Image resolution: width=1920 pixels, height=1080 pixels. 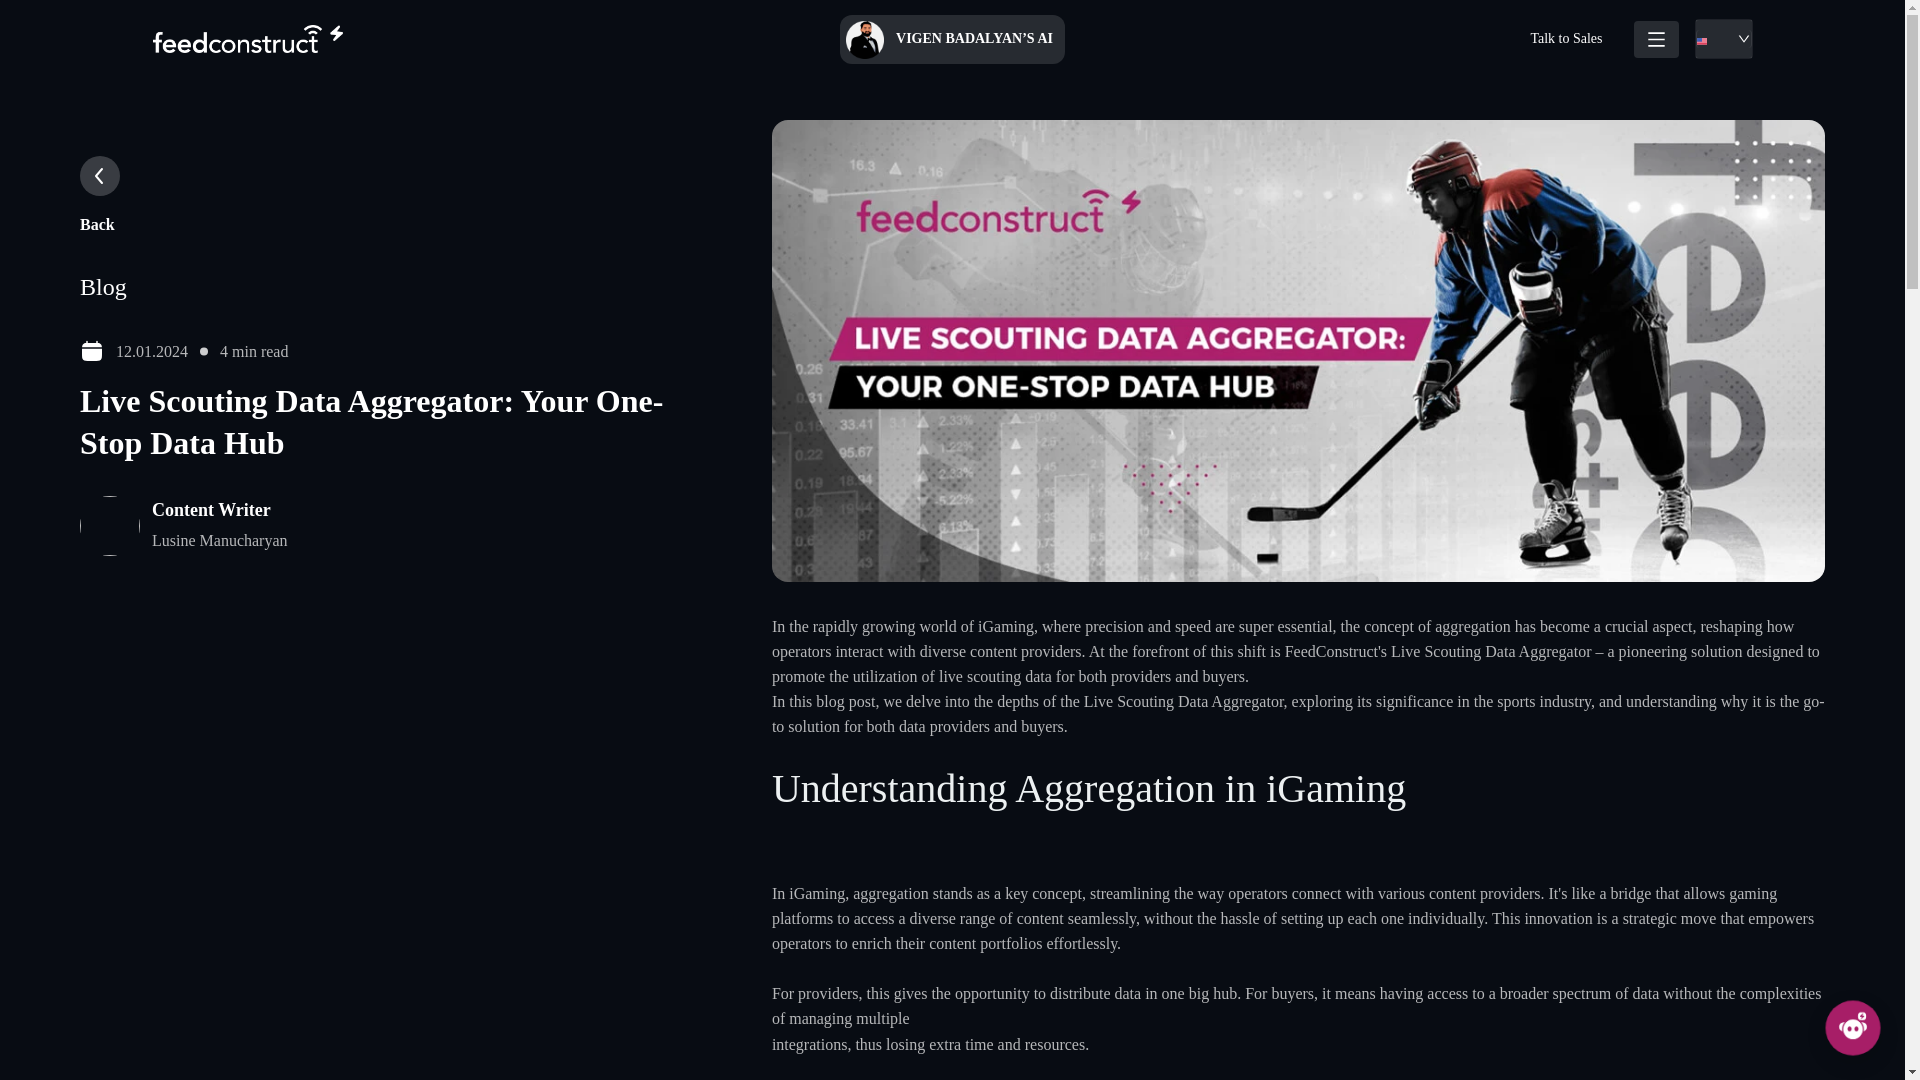 What do you see at coordinates (1565, 38) in the screenshot?
I see `Talk to Sales` at bounding box center [1565, 38].